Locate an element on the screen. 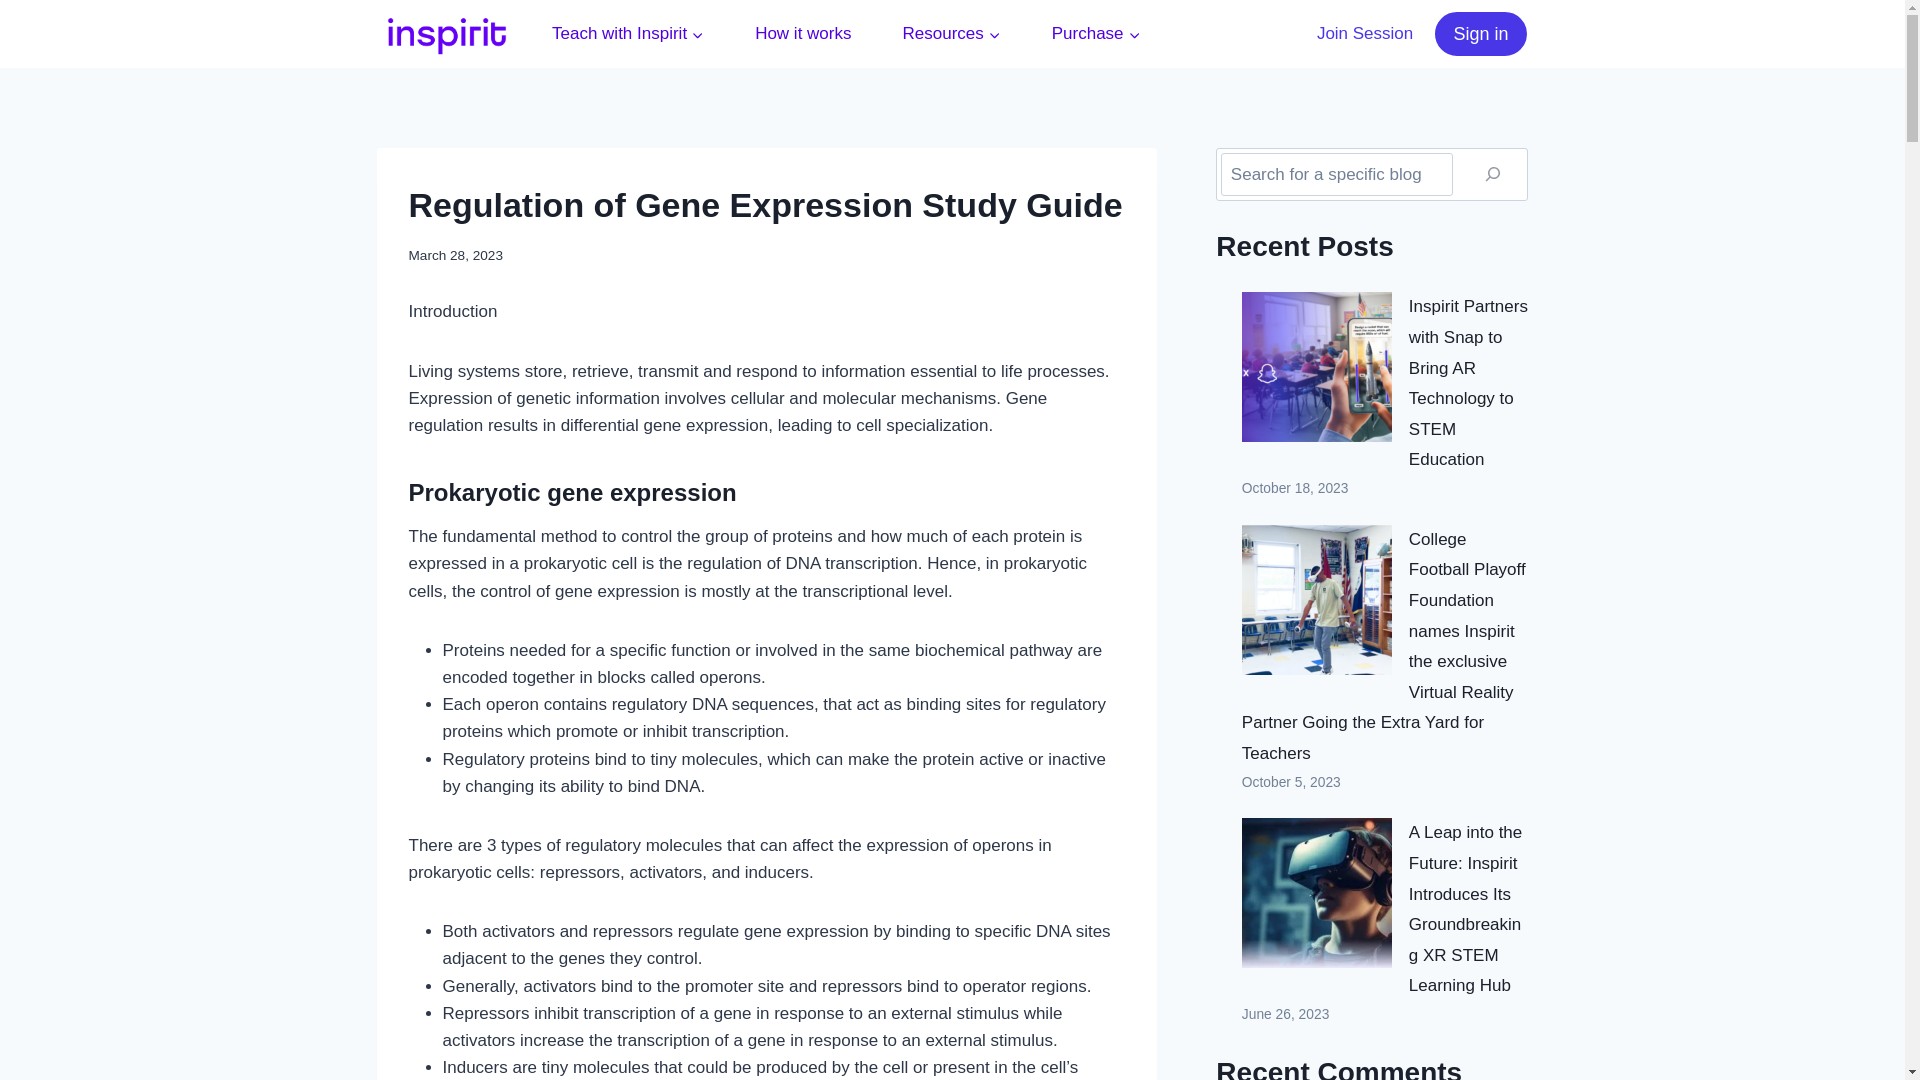 The image size is (1920, 1080). How it works is located at coordinates (803, 34).